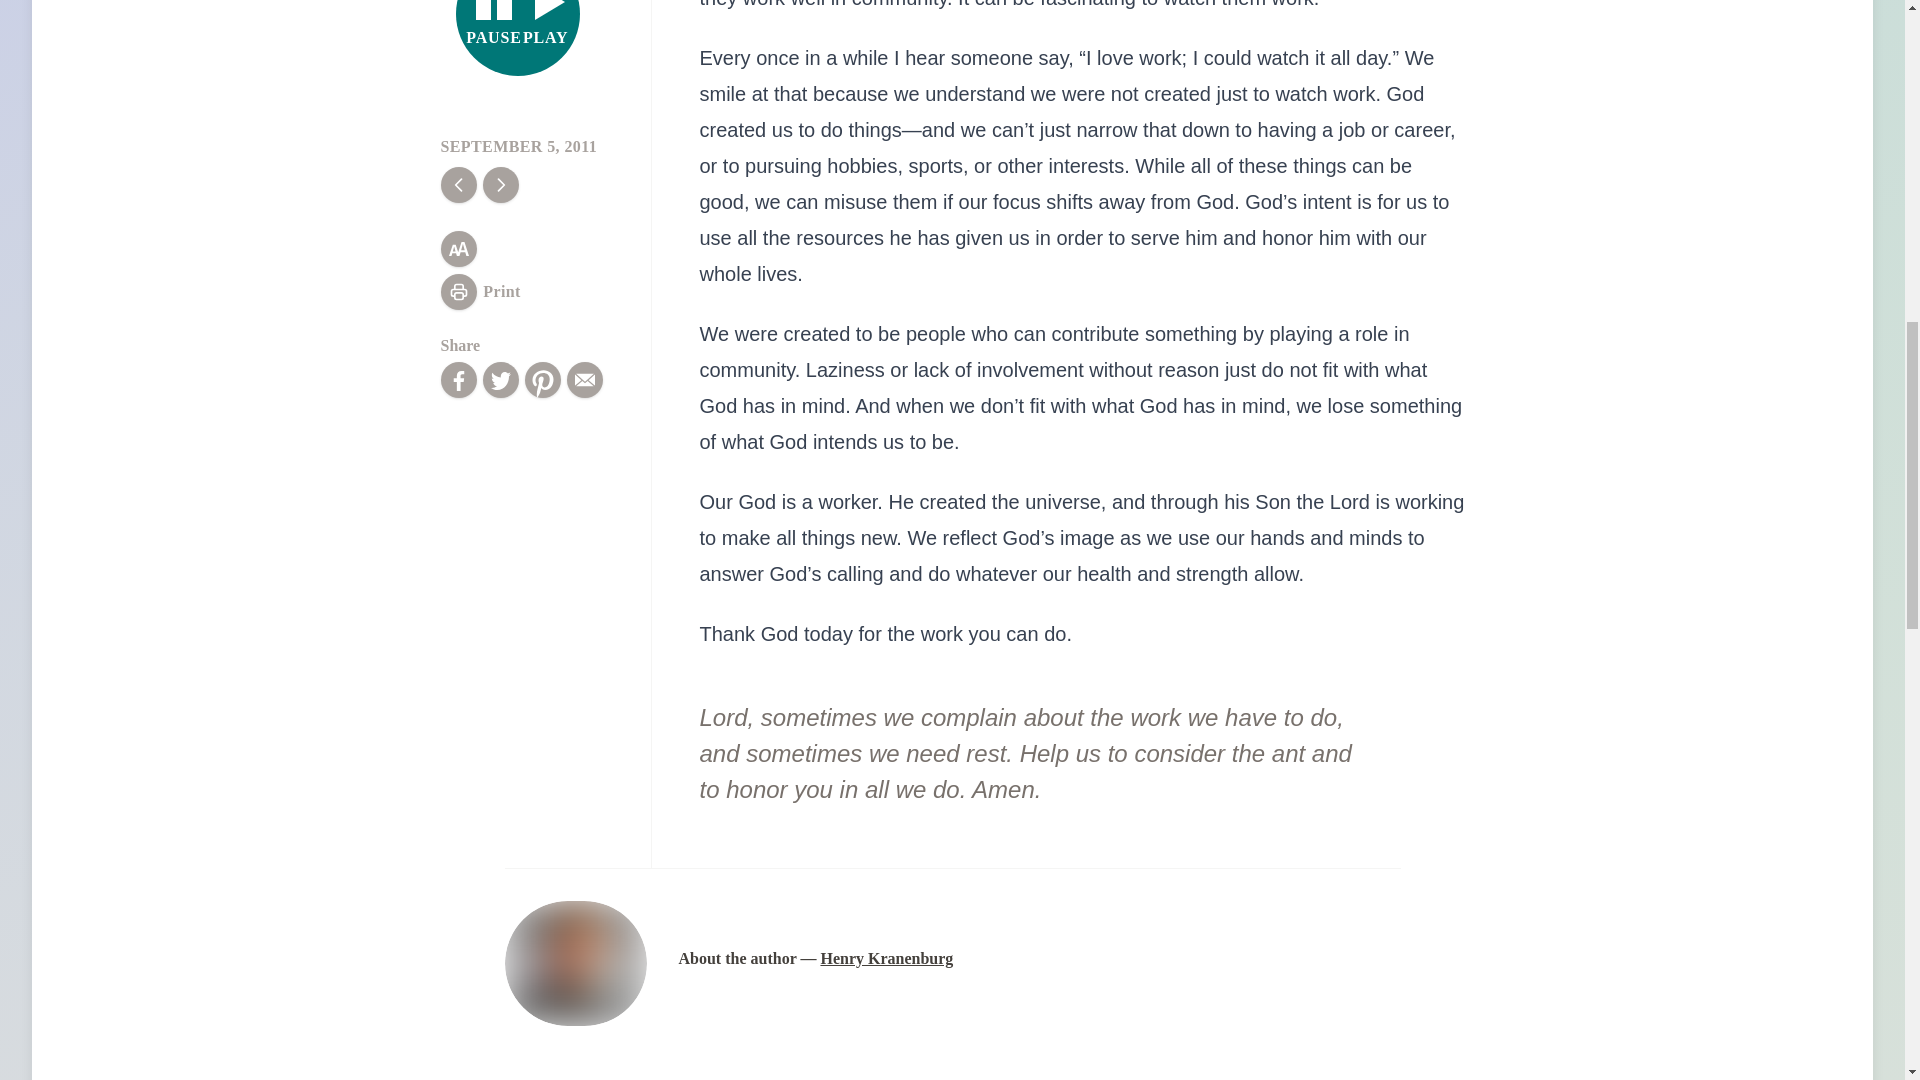 The height and width of the screenshot is (1080, 1920). What do you see at coordinates (458, 380) in the screenshot?
I see `Share on Facebook` at bounding box center [458, 380].